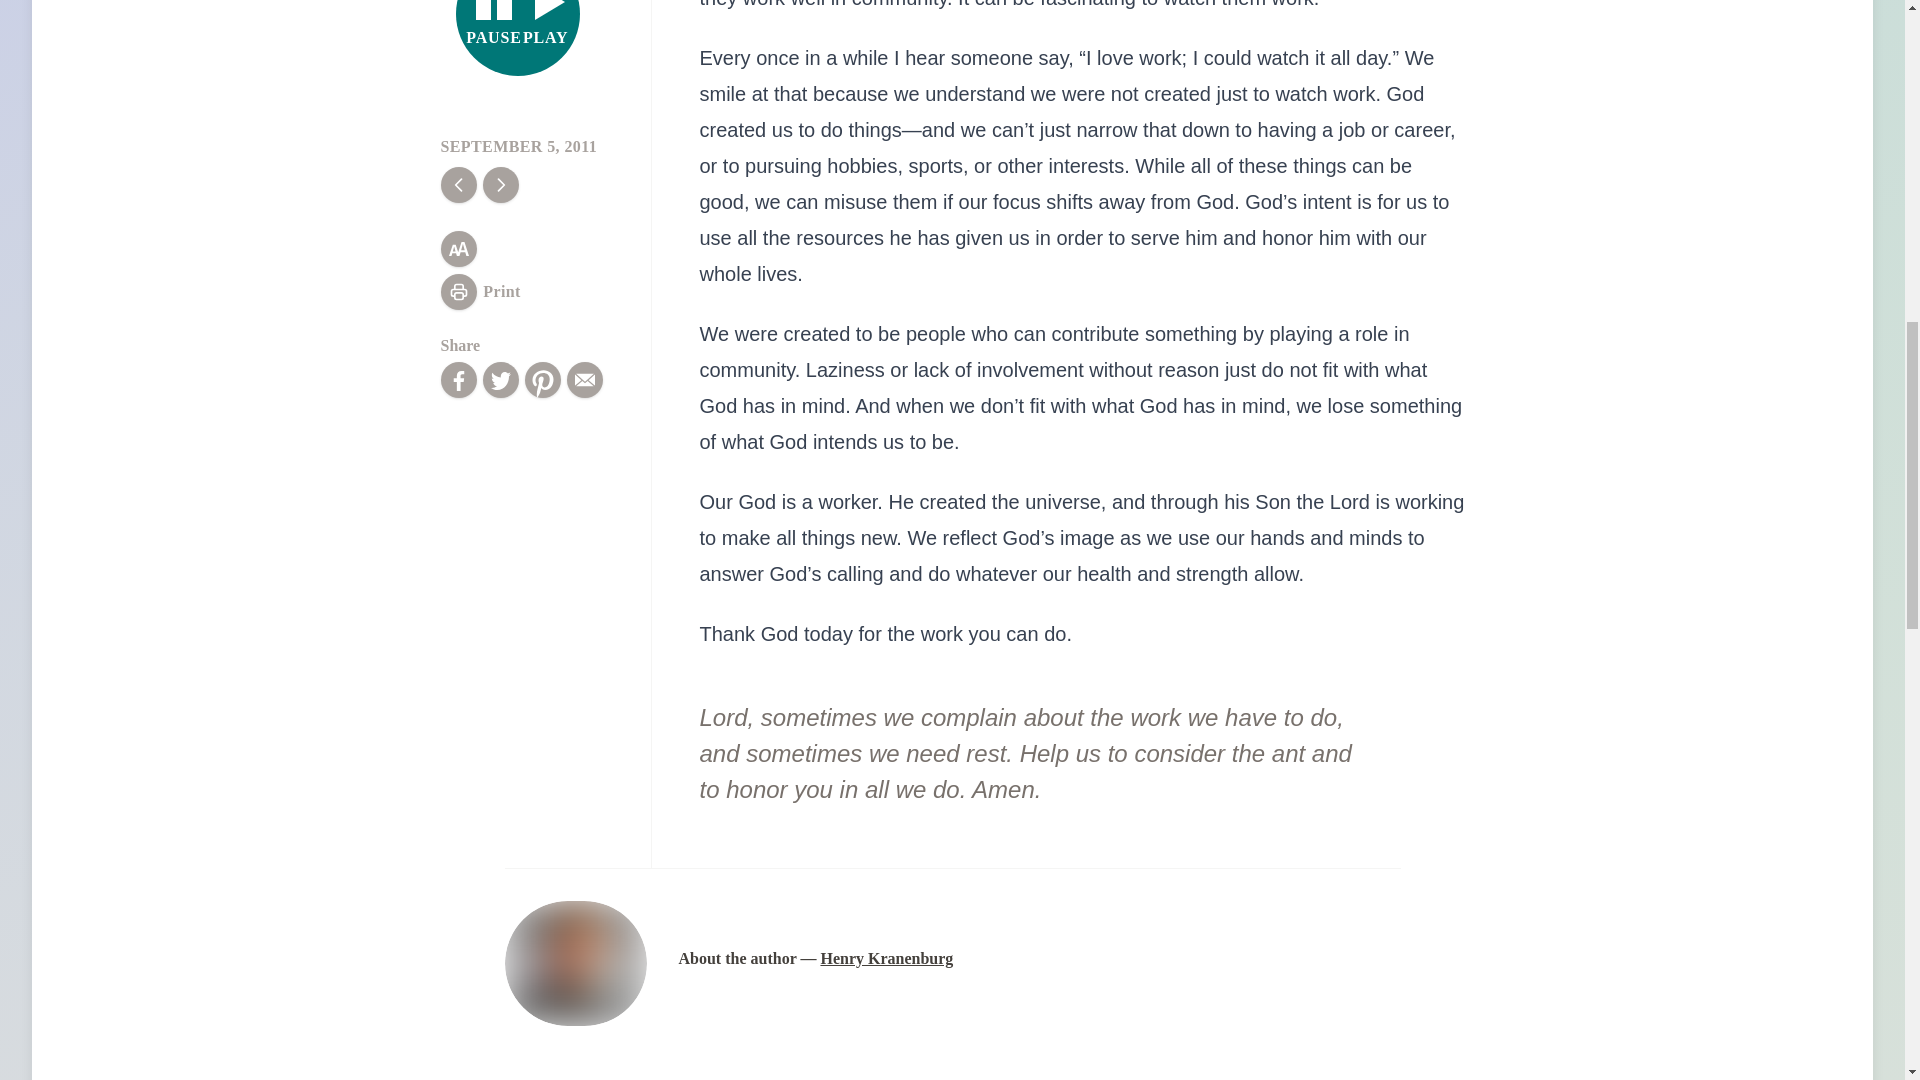 The height and width of the screenshot is (1080, 1920). What do you see at coordinates (458, 380) in the screenshot?
I see `Share on Facebook` at bounding box center [458, 380].